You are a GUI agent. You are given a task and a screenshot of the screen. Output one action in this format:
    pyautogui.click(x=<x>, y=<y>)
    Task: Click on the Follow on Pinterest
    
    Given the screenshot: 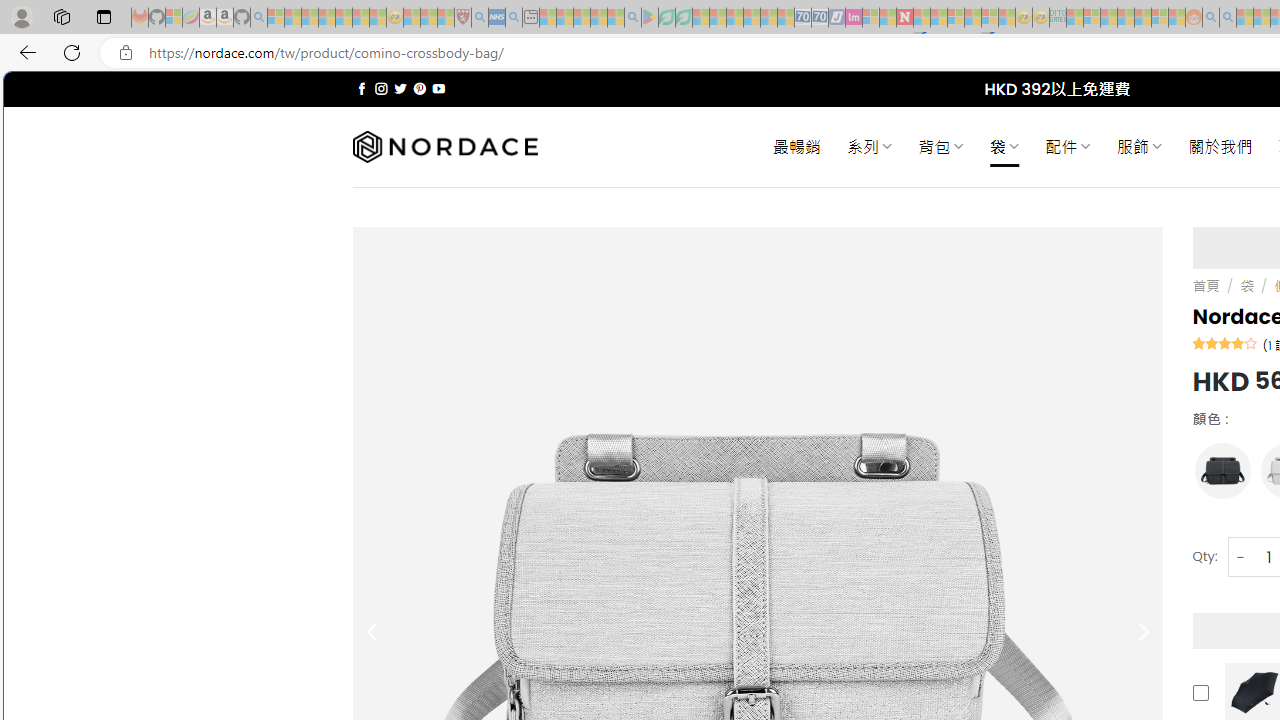 What is the action you would take?
    pyautogui.click(x=420, y=88)
    